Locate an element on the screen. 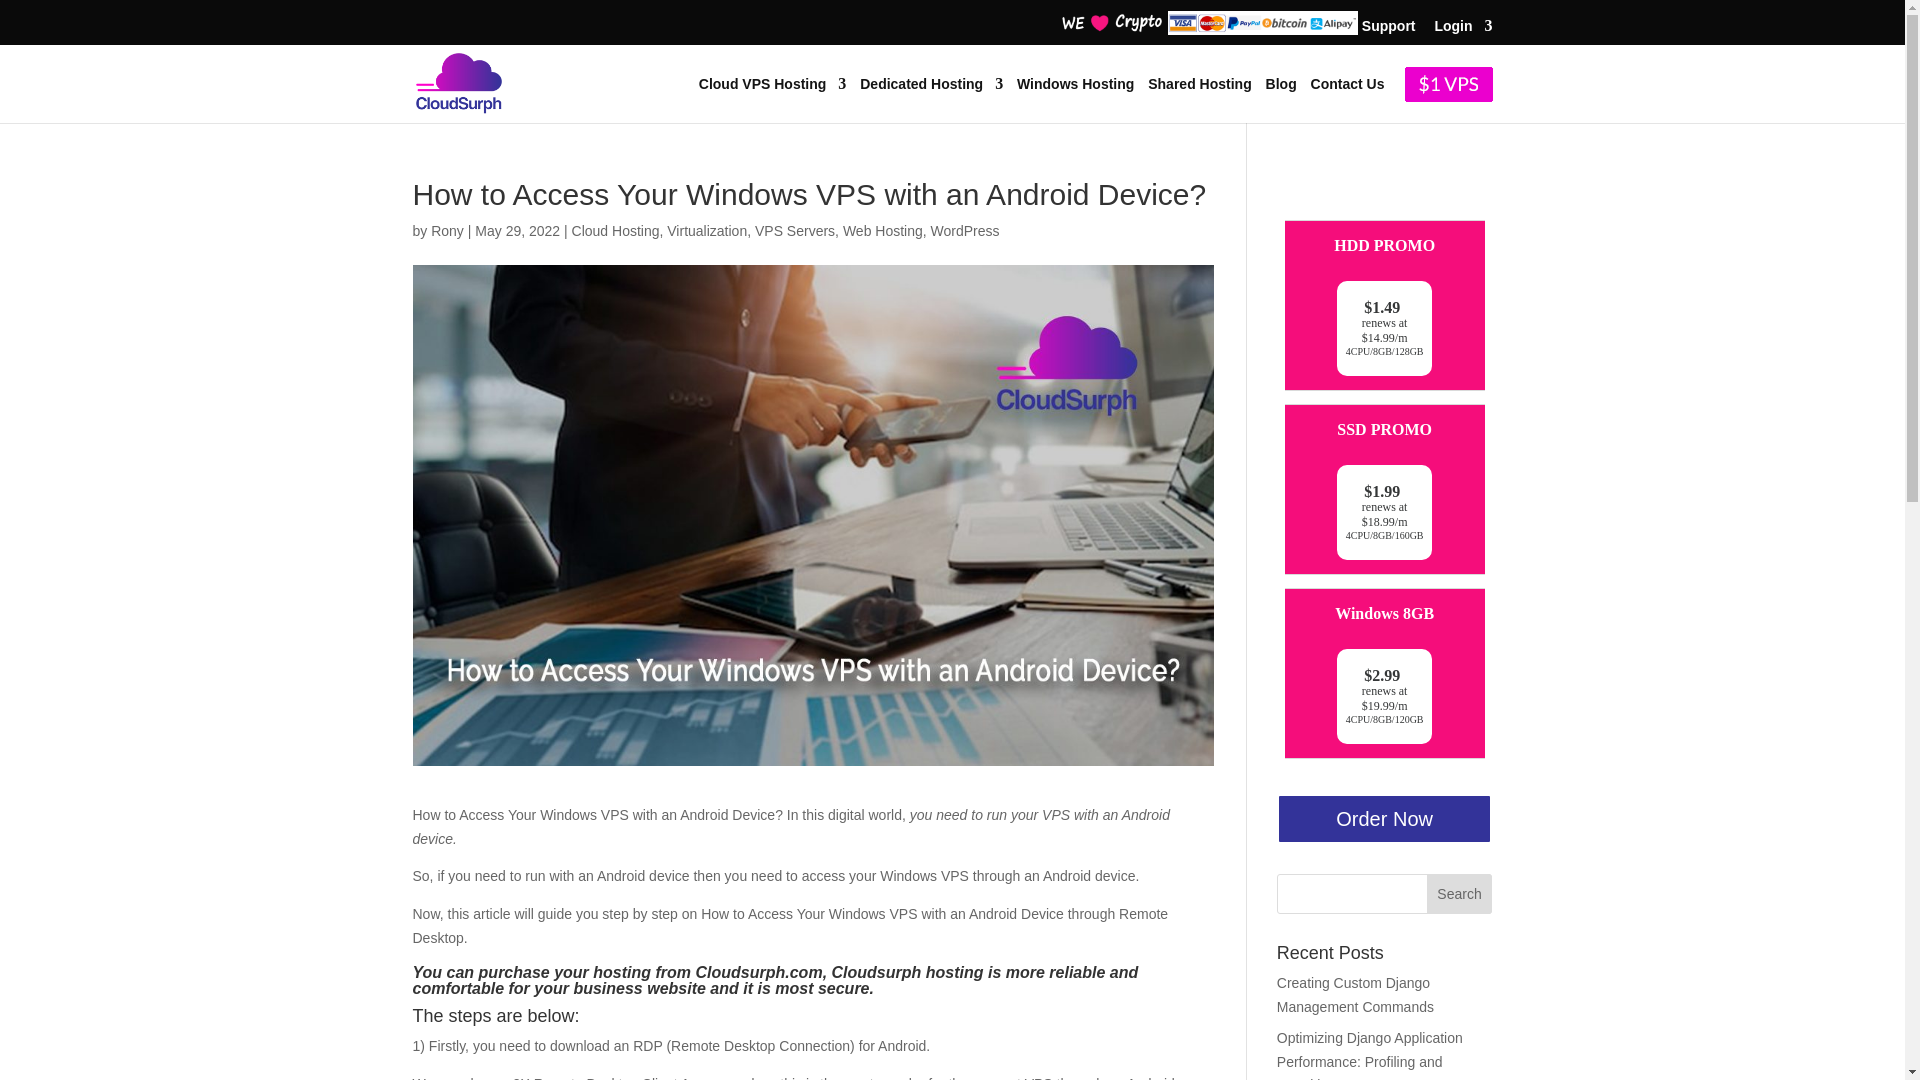  VPS Servers is located at coordinates (794, 230).